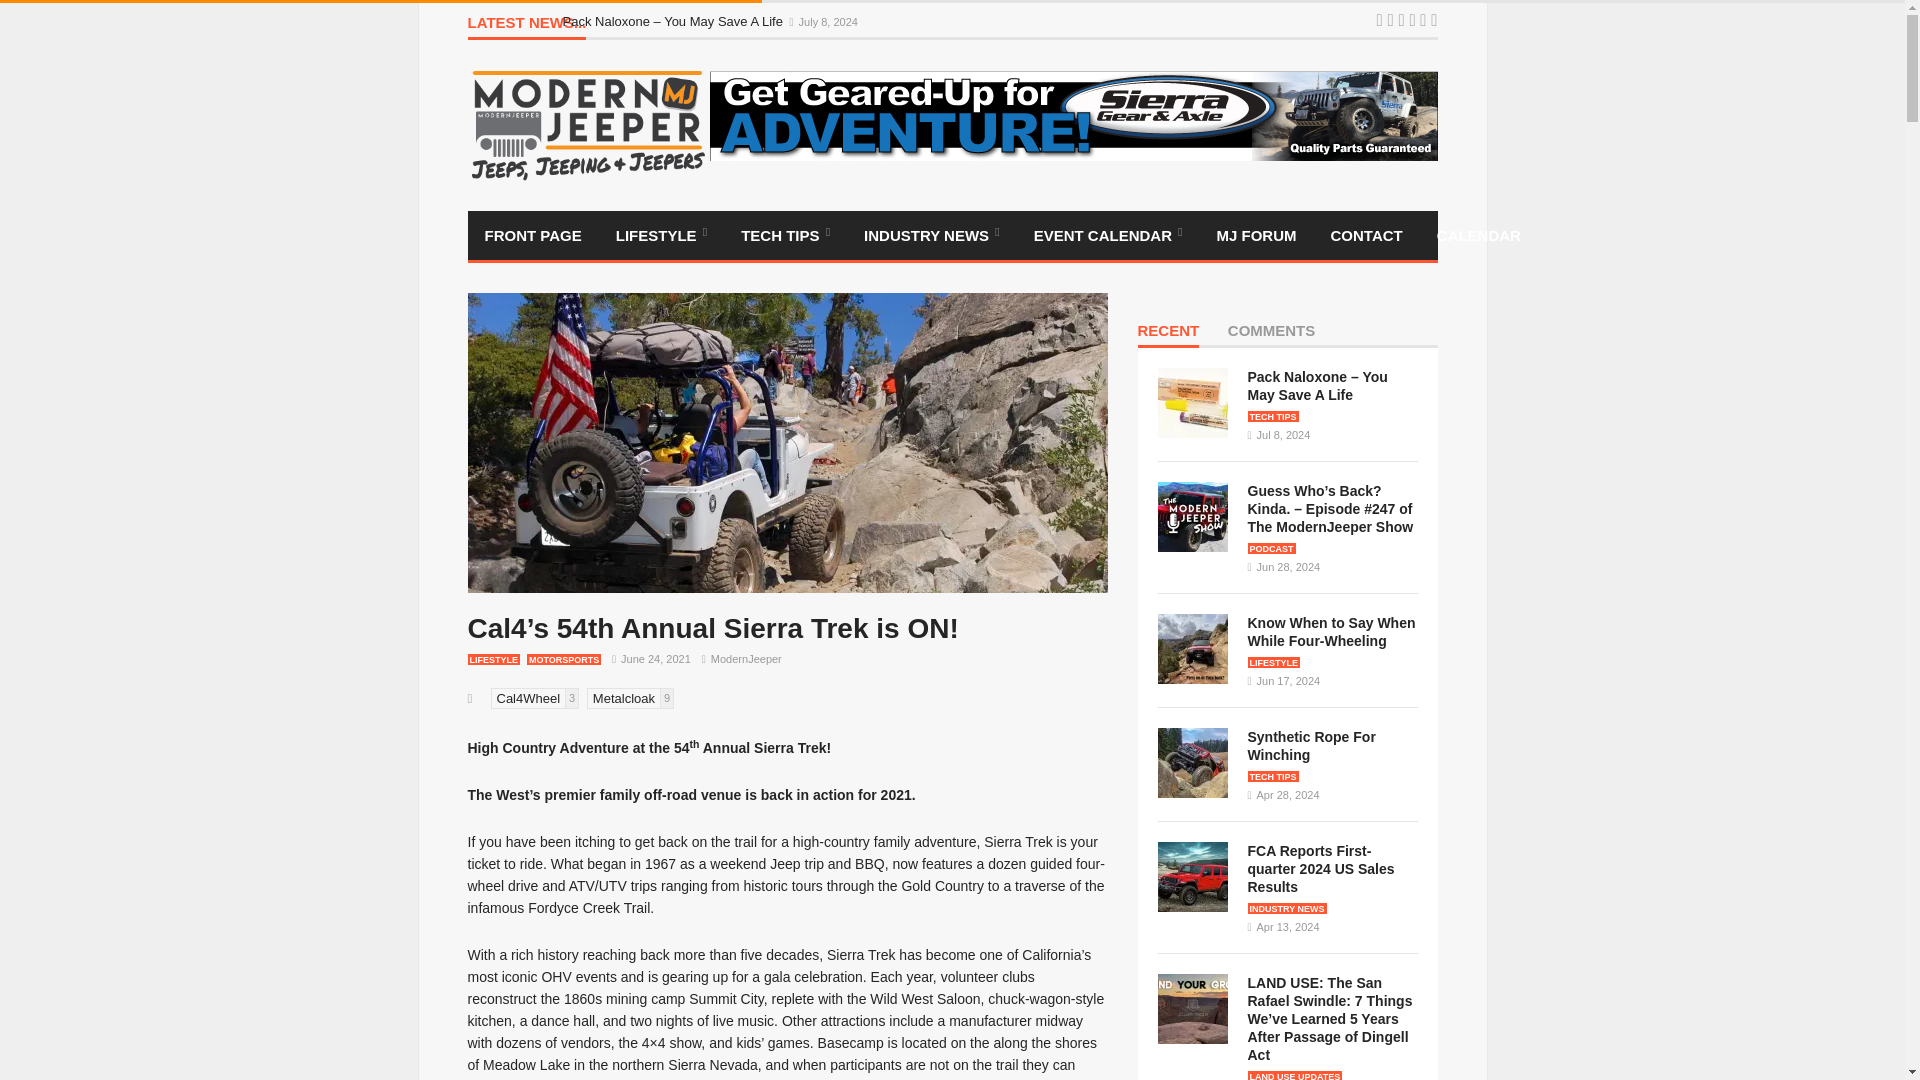 This screenshot has height=1080, width=1920. I want to click on LATEST NEWS..., so click(528, 27).